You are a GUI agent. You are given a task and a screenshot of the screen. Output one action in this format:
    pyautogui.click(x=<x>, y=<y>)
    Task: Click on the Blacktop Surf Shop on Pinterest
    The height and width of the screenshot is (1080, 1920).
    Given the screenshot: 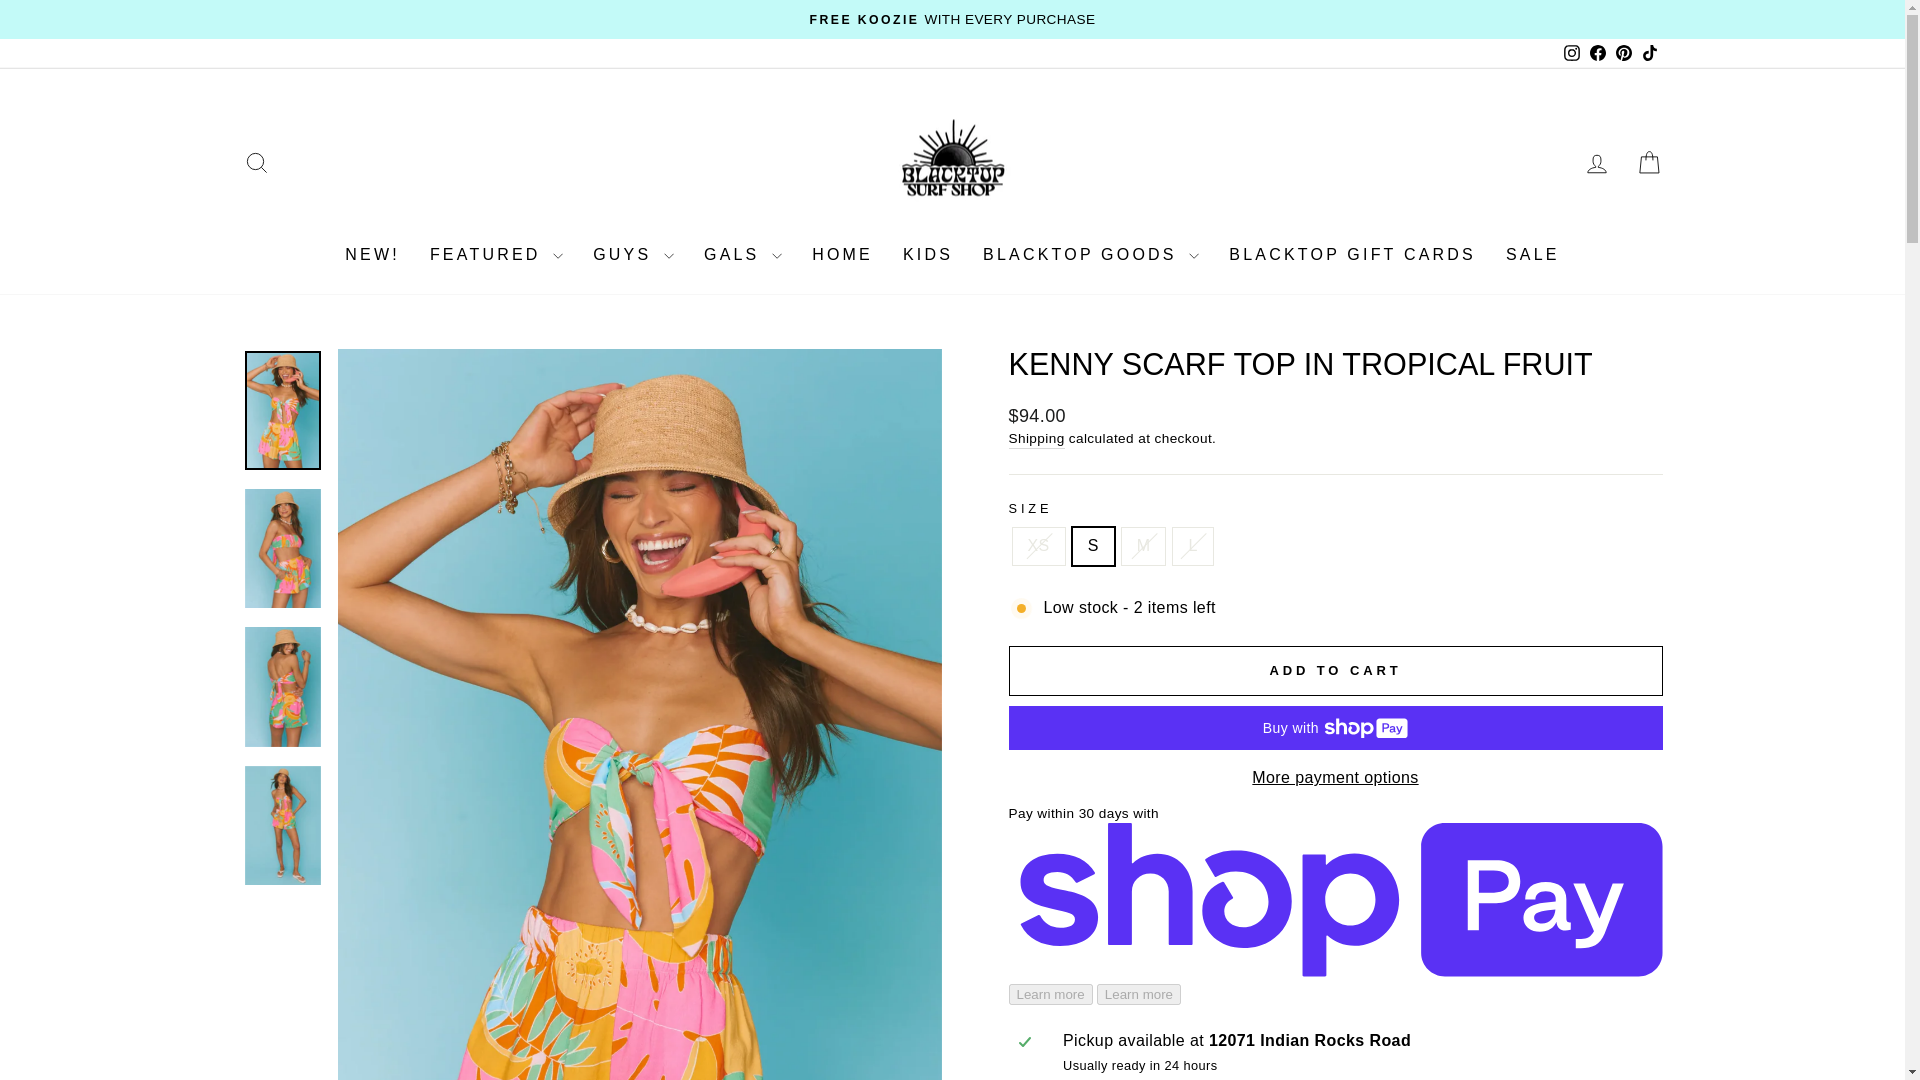 What is the action you would take?
    pyautogui.click(x=1622, y=53)
    